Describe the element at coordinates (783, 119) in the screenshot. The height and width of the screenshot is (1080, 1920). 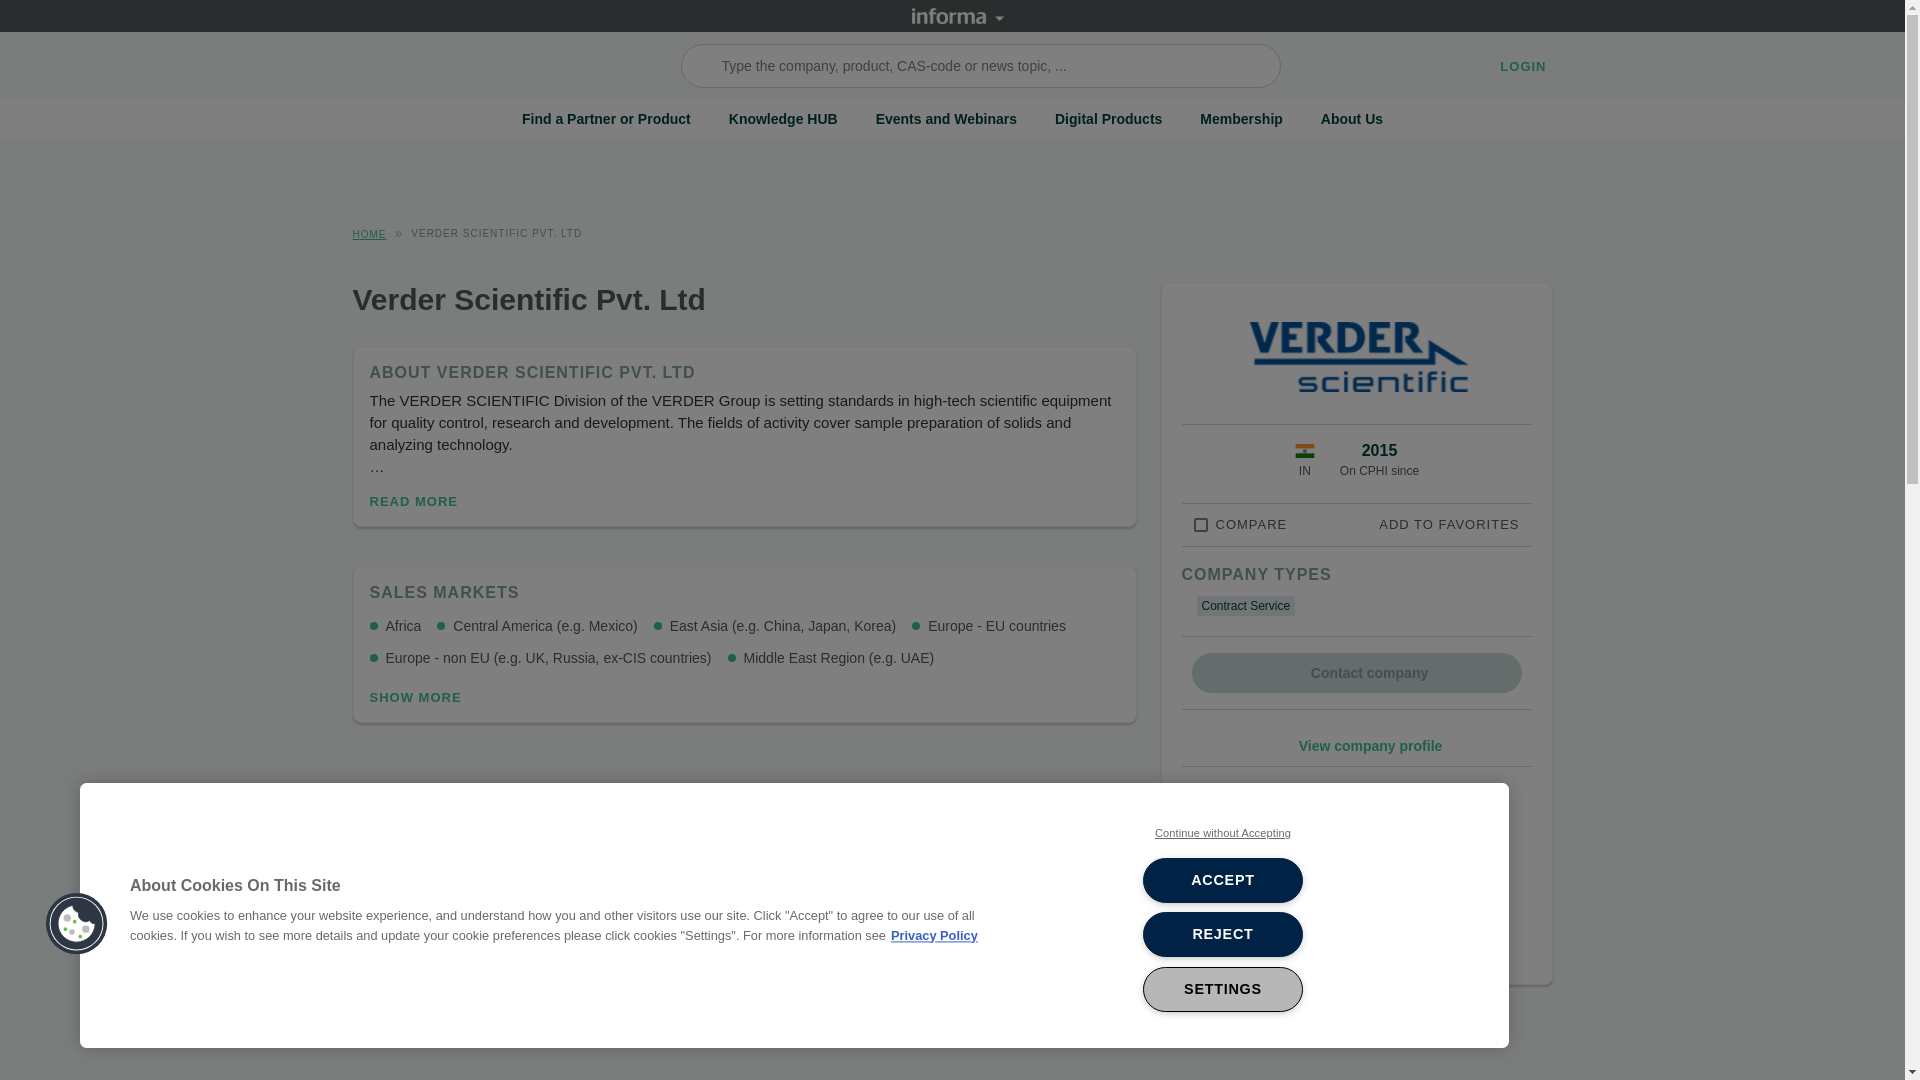
I see `Knowledge HUB` at that location.